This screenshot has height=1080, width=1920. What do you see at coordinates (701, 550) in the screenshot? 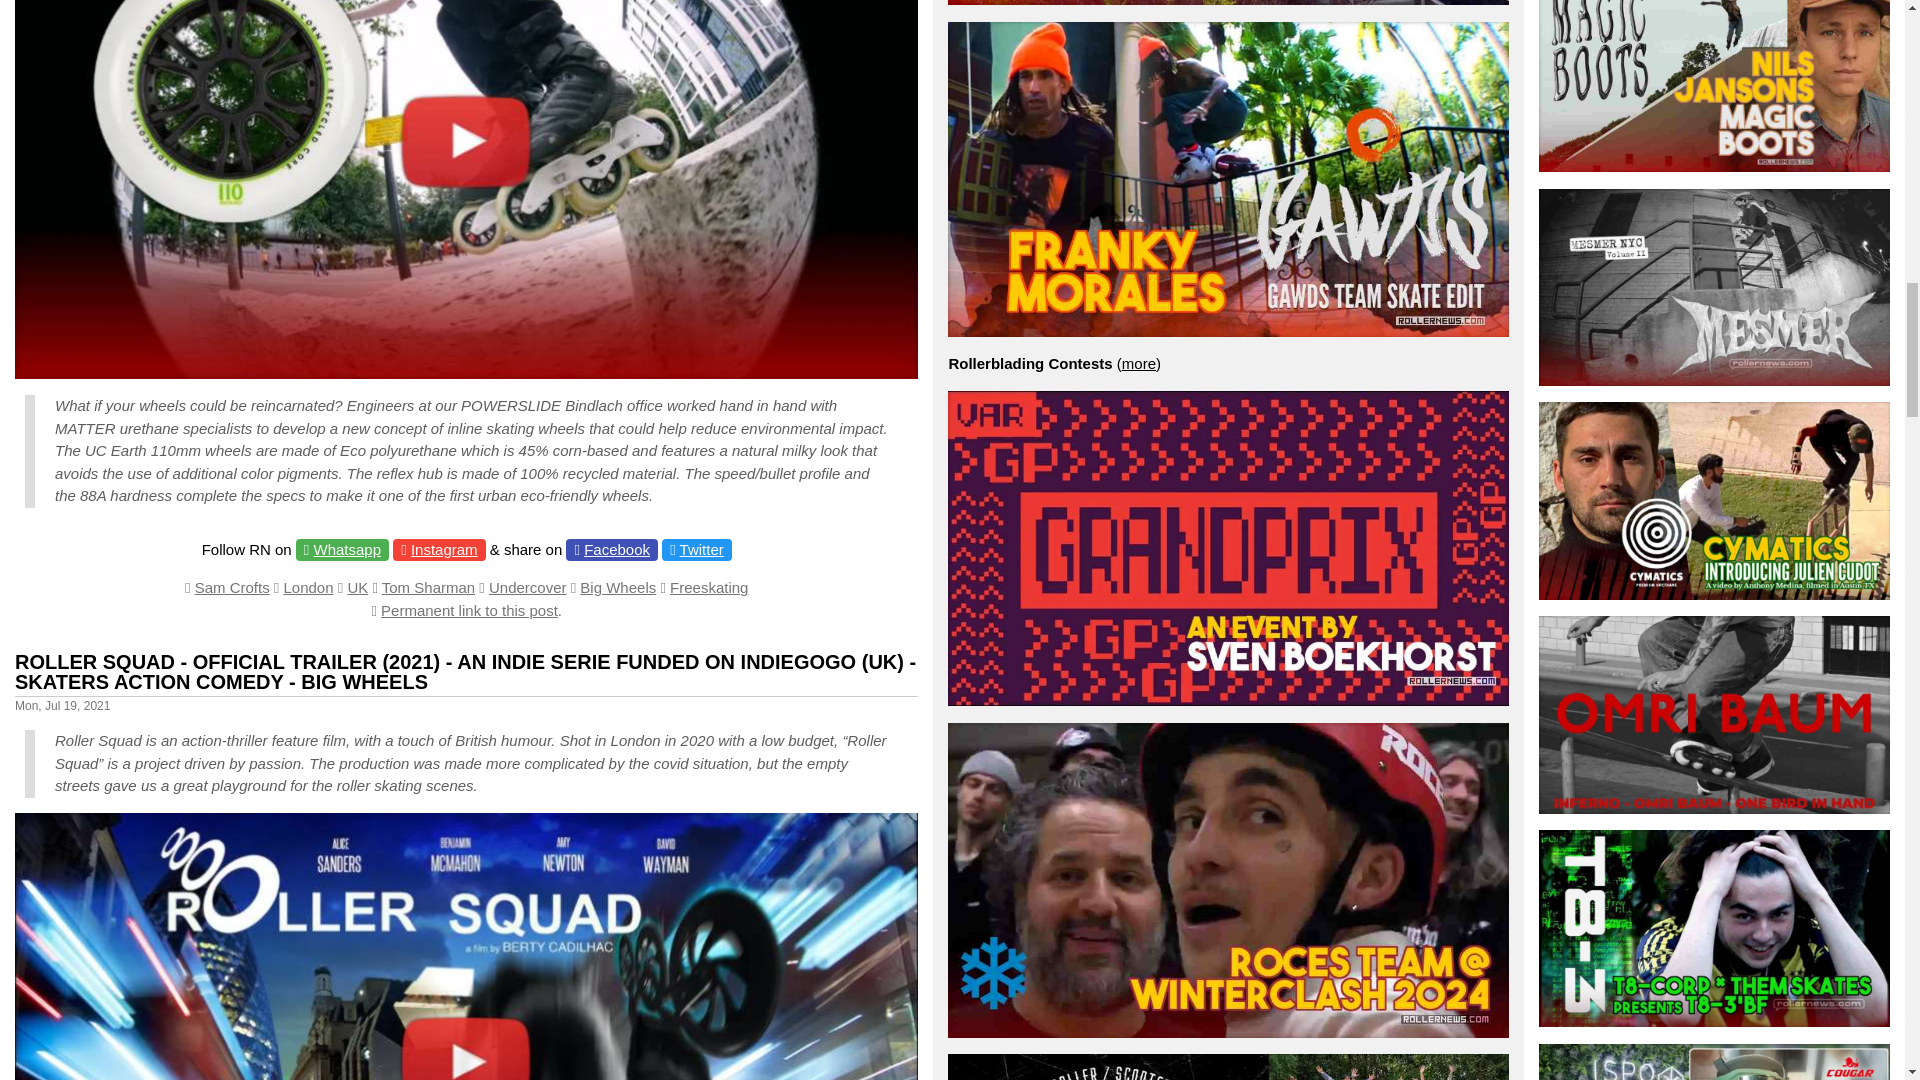
I see `Twitter` at bounding box center [701, 550].